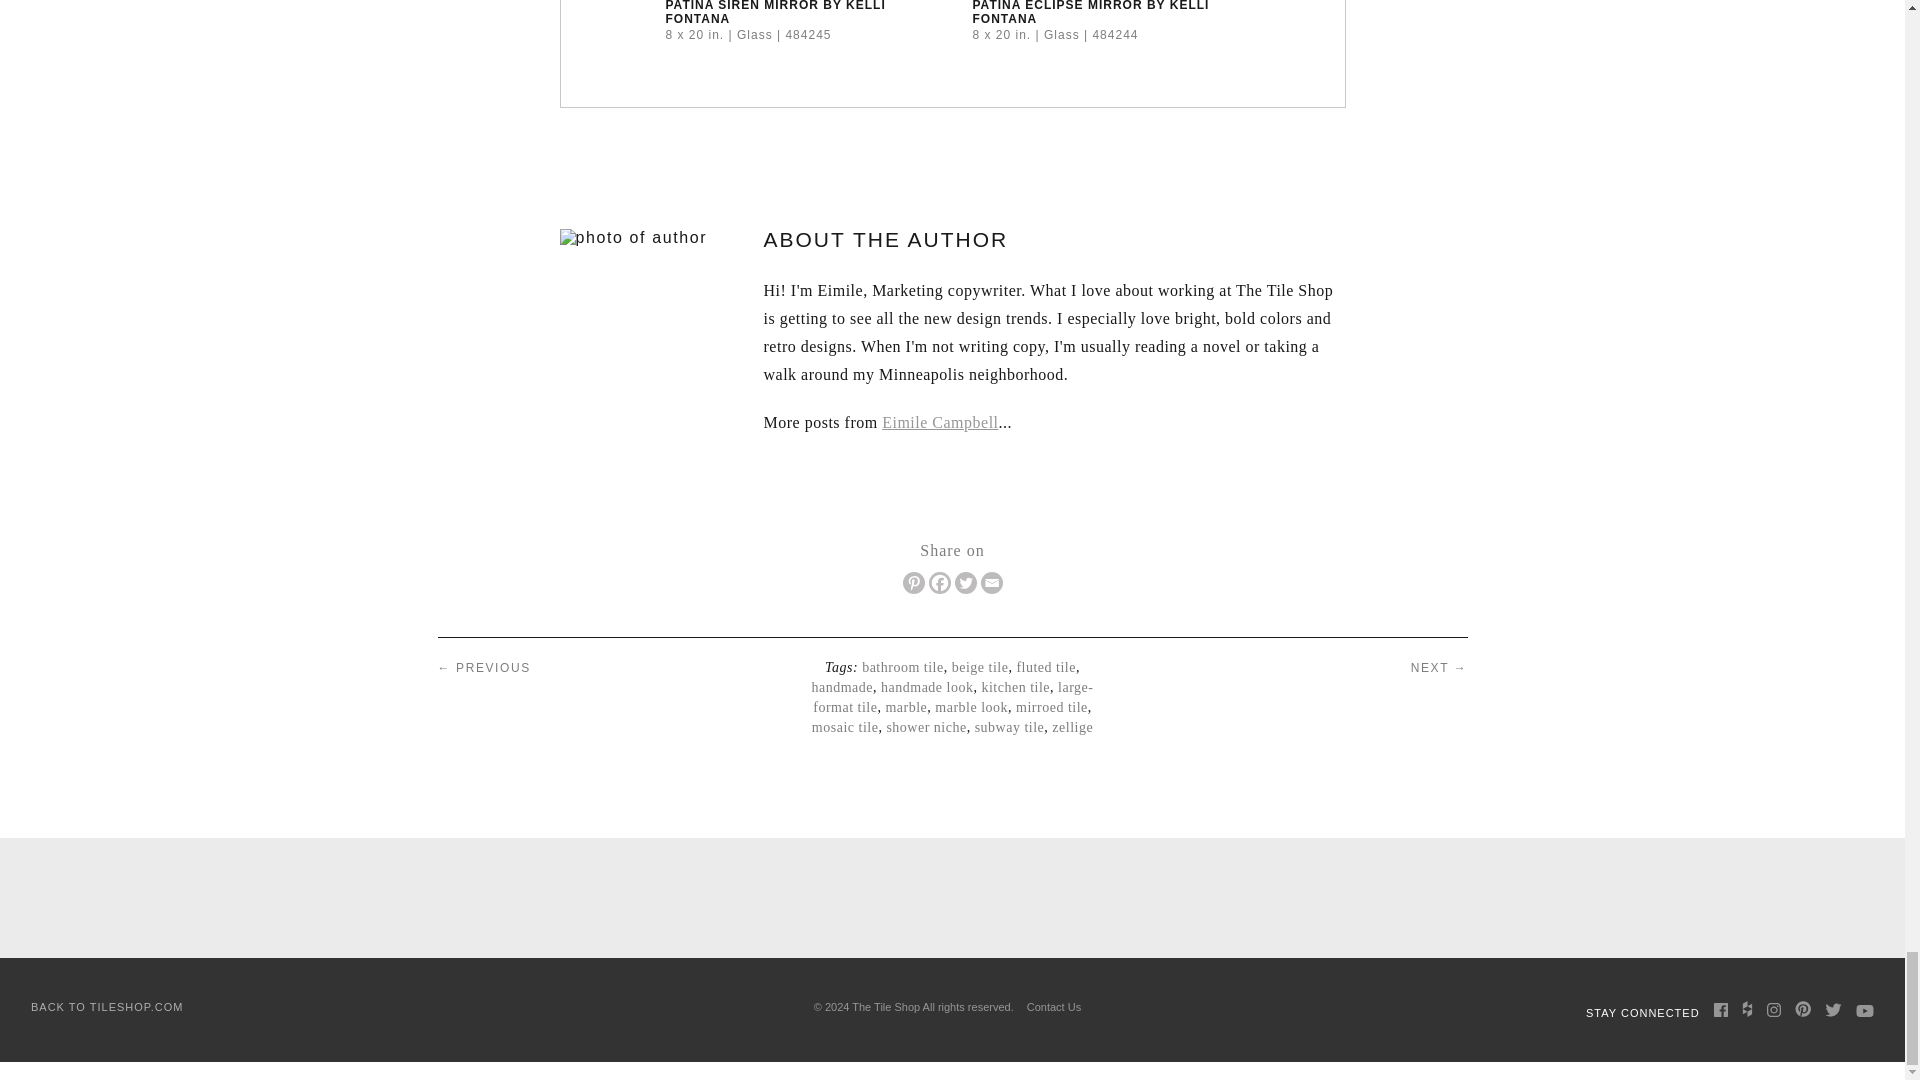 This screenshot has width=1920, height=1080. What do you see at coordinates (938, 583) in the screenshot?
I see `Facebook` at bounding box center [938, 583].